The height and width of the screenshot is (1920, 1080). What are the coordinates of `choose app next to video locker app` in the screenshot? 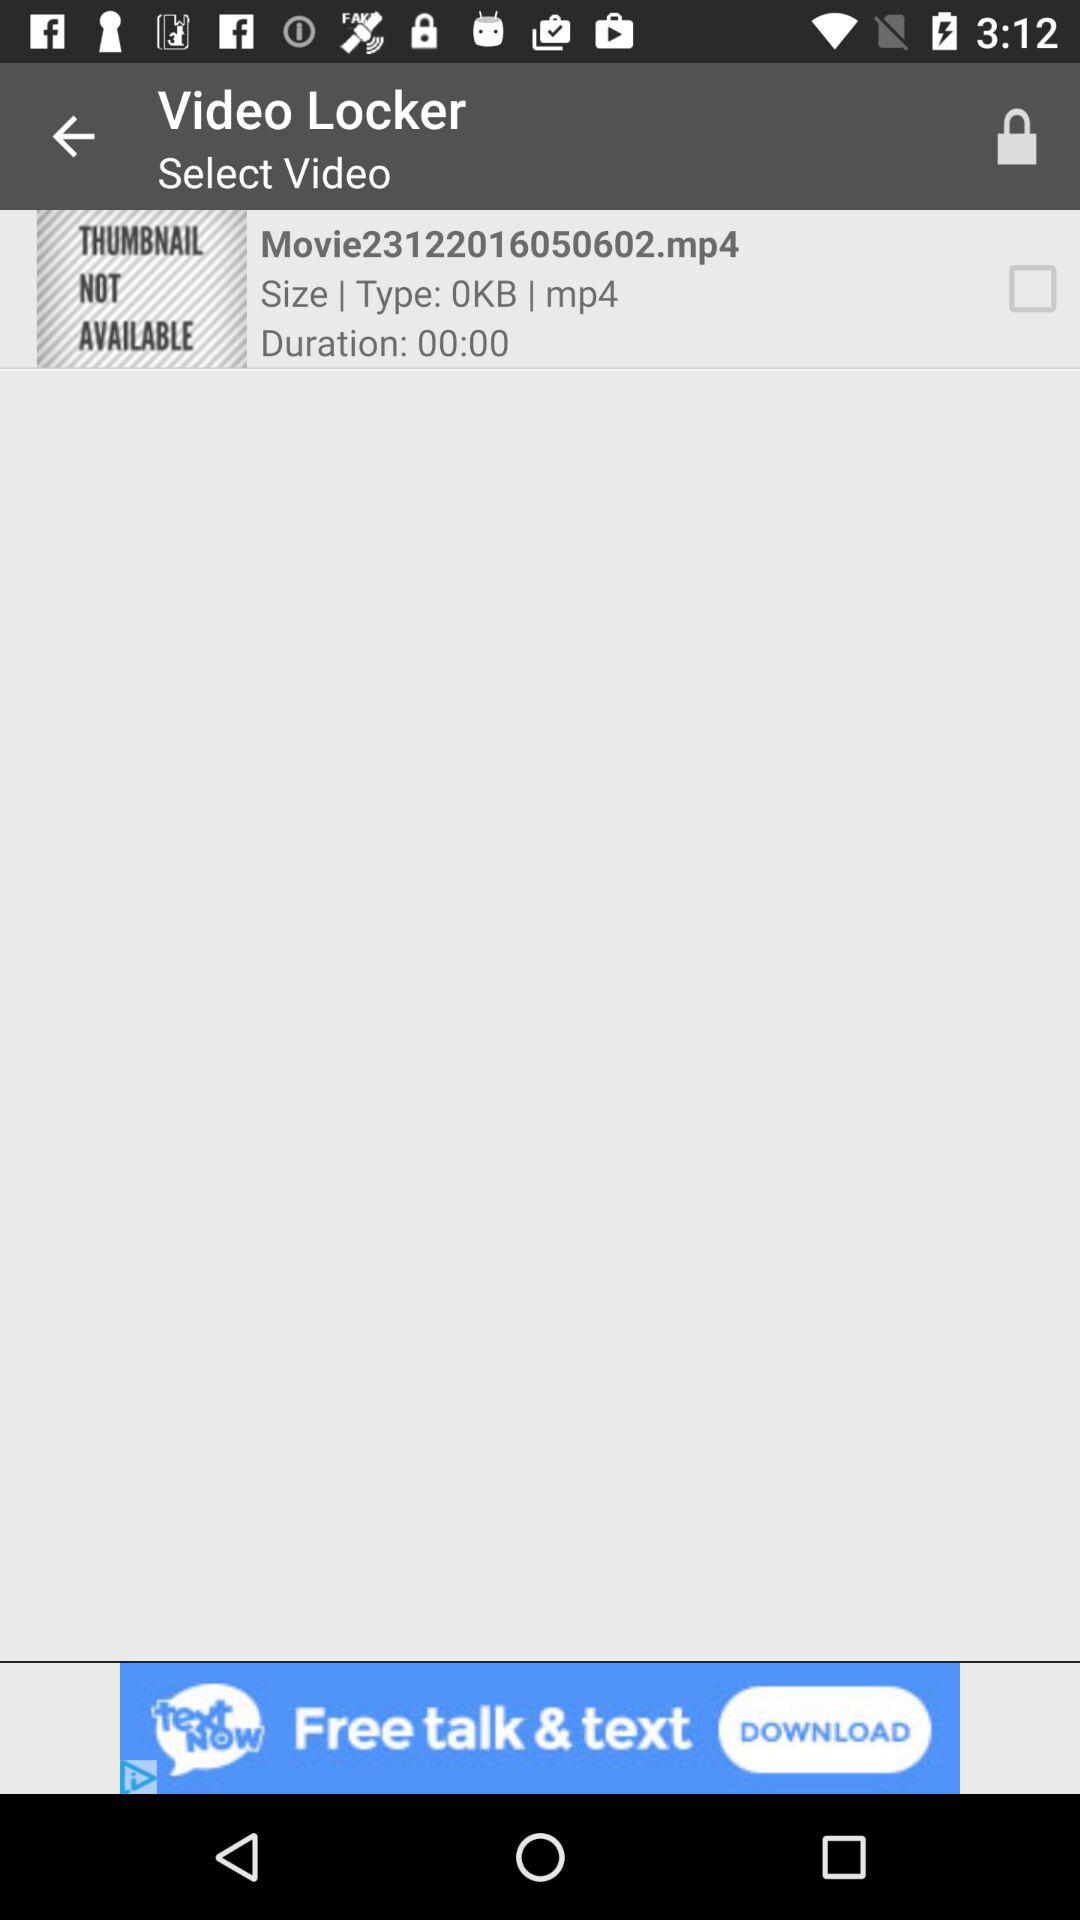 It's located at (73, 136).